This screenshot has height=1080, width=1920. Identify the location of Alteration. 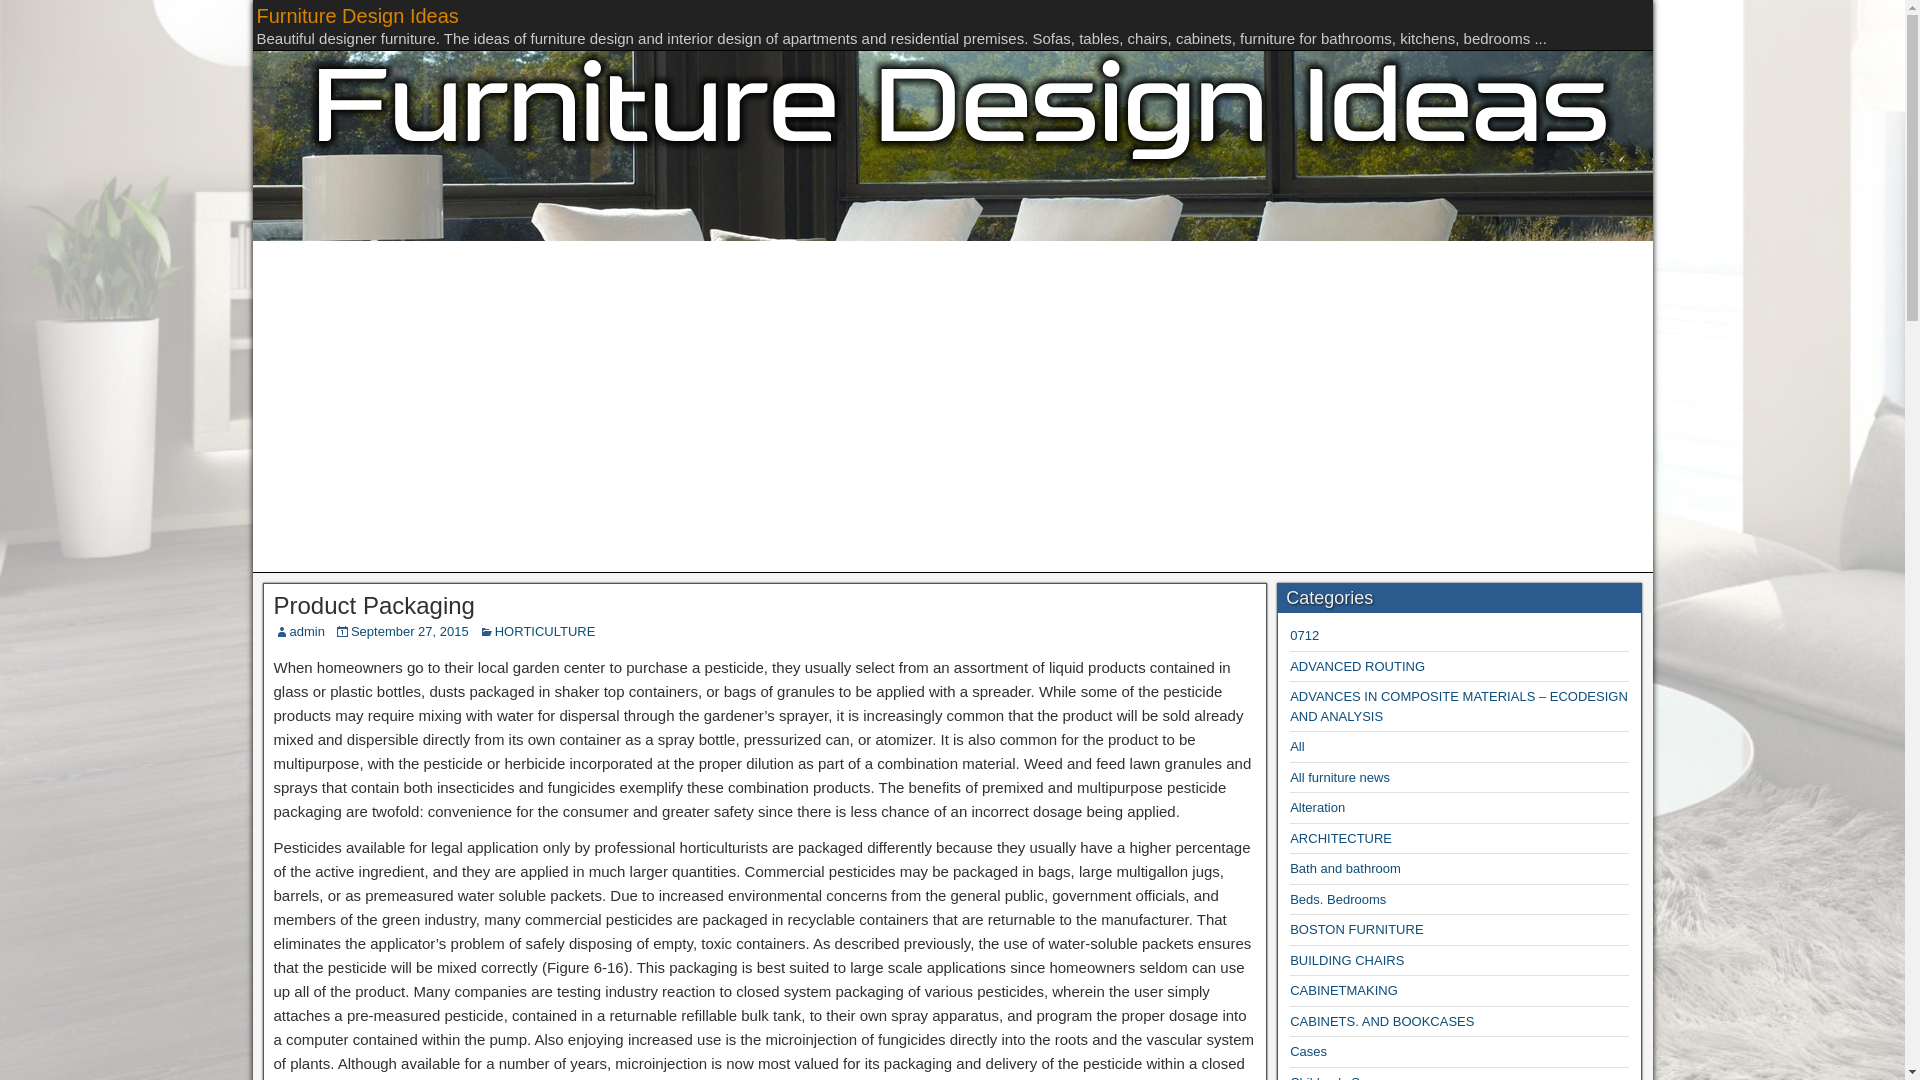
(1318, 808).